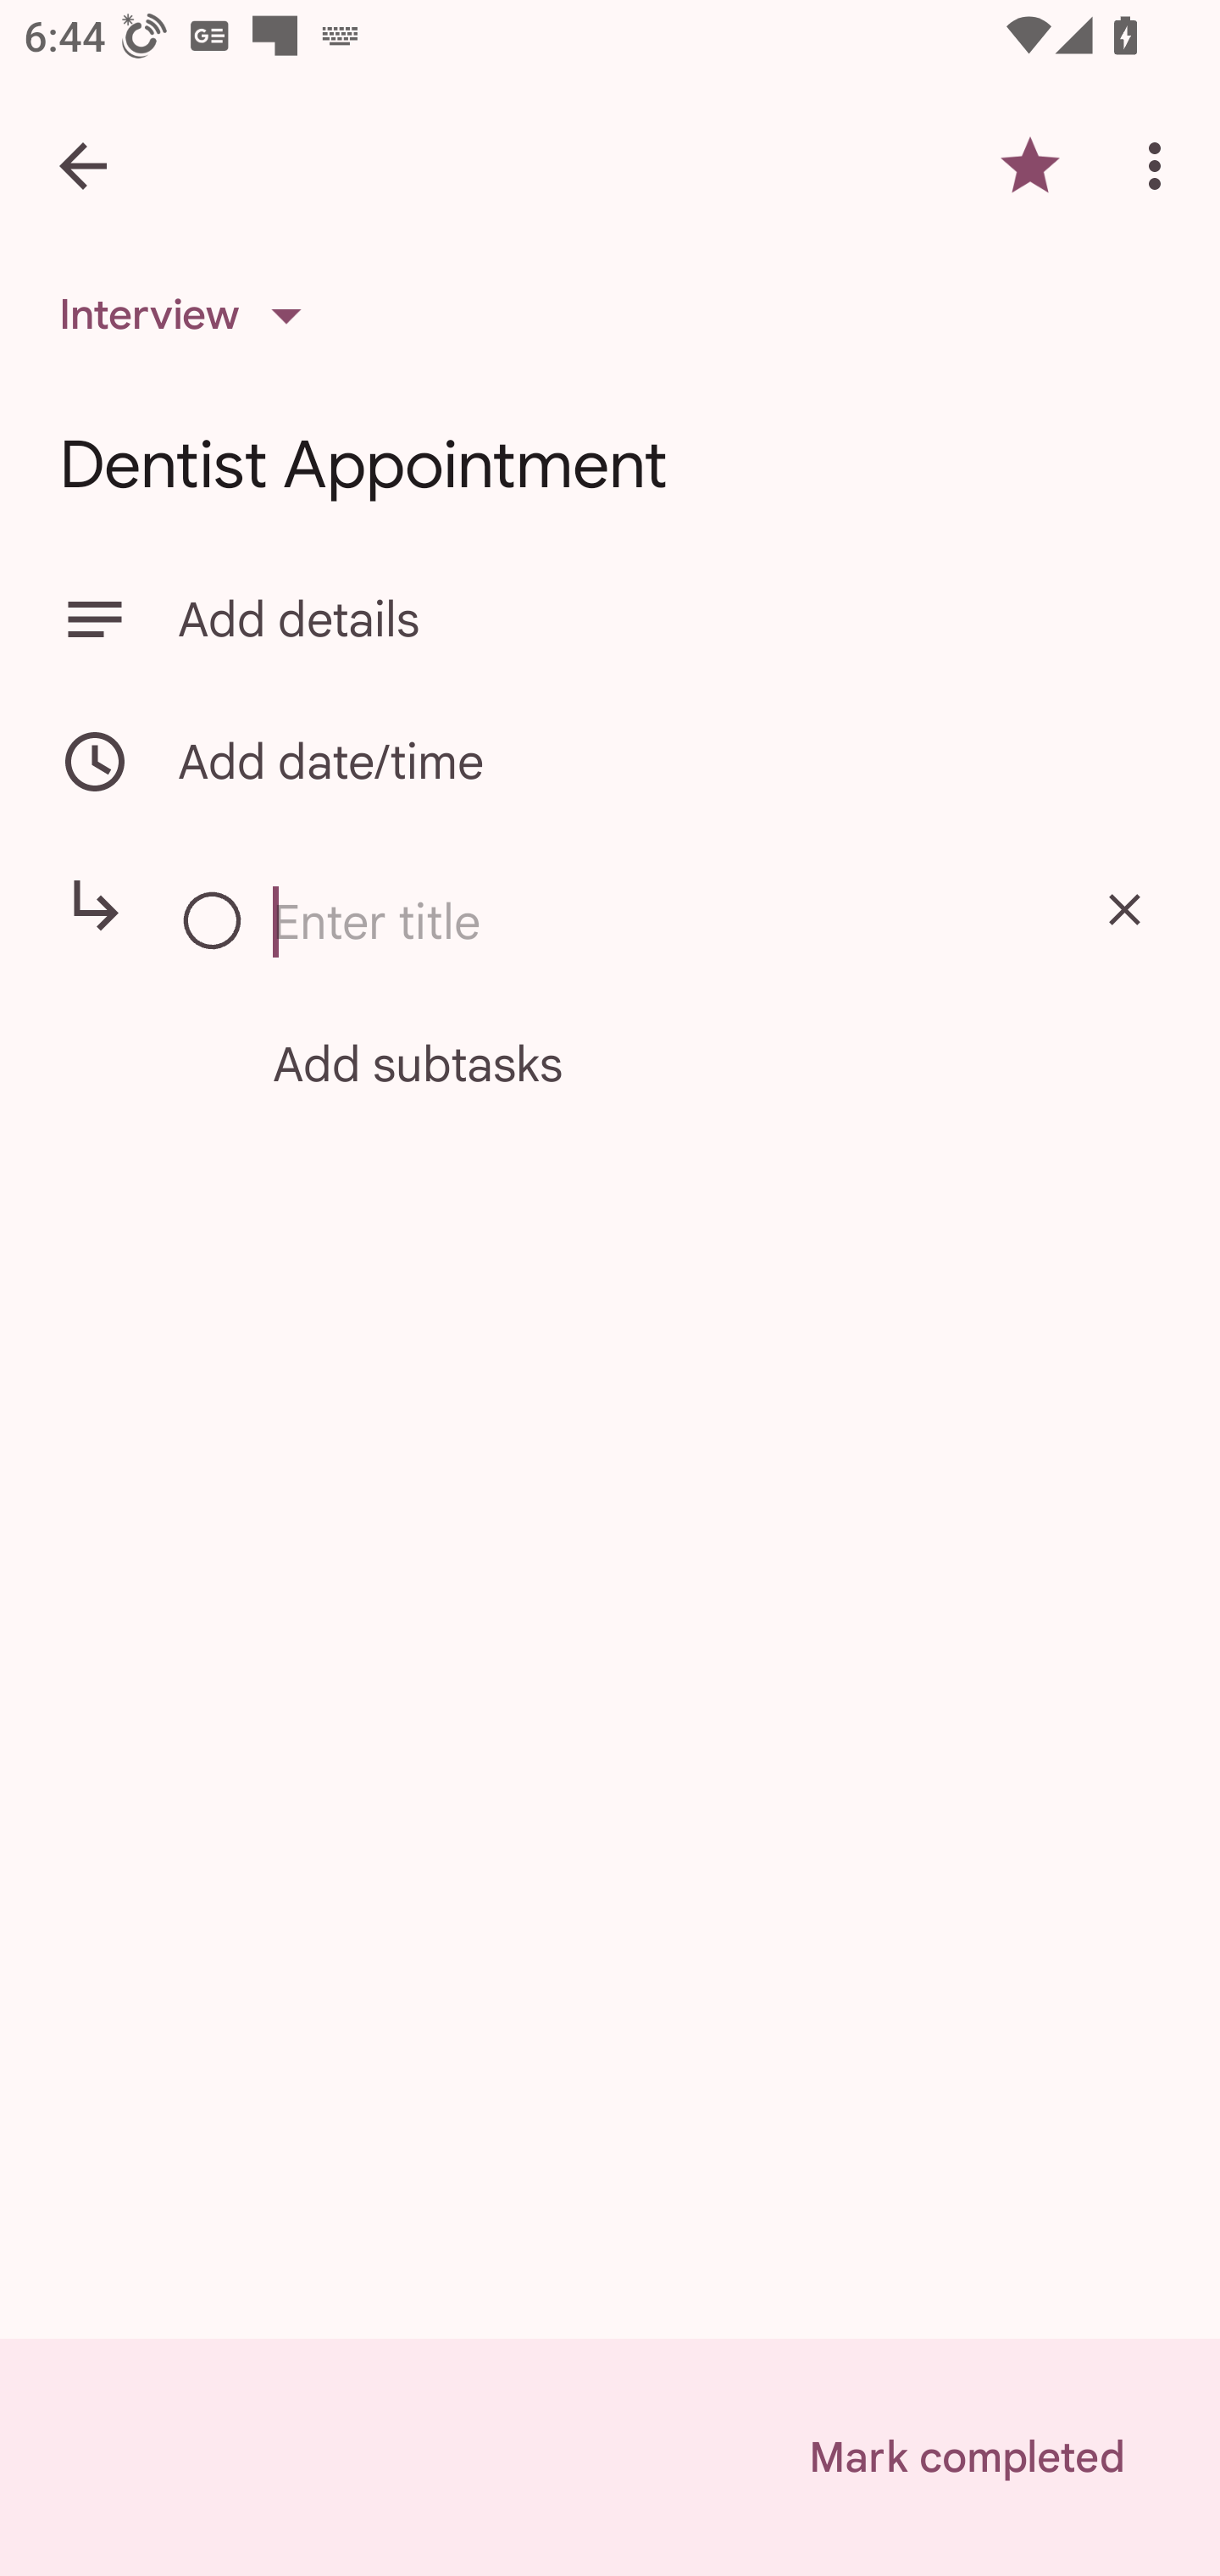 The image size is (1220, 2576). What do you see at coordinates (83, 166) in the screenshot?
I see `Back` at bounding box center [83, 166].